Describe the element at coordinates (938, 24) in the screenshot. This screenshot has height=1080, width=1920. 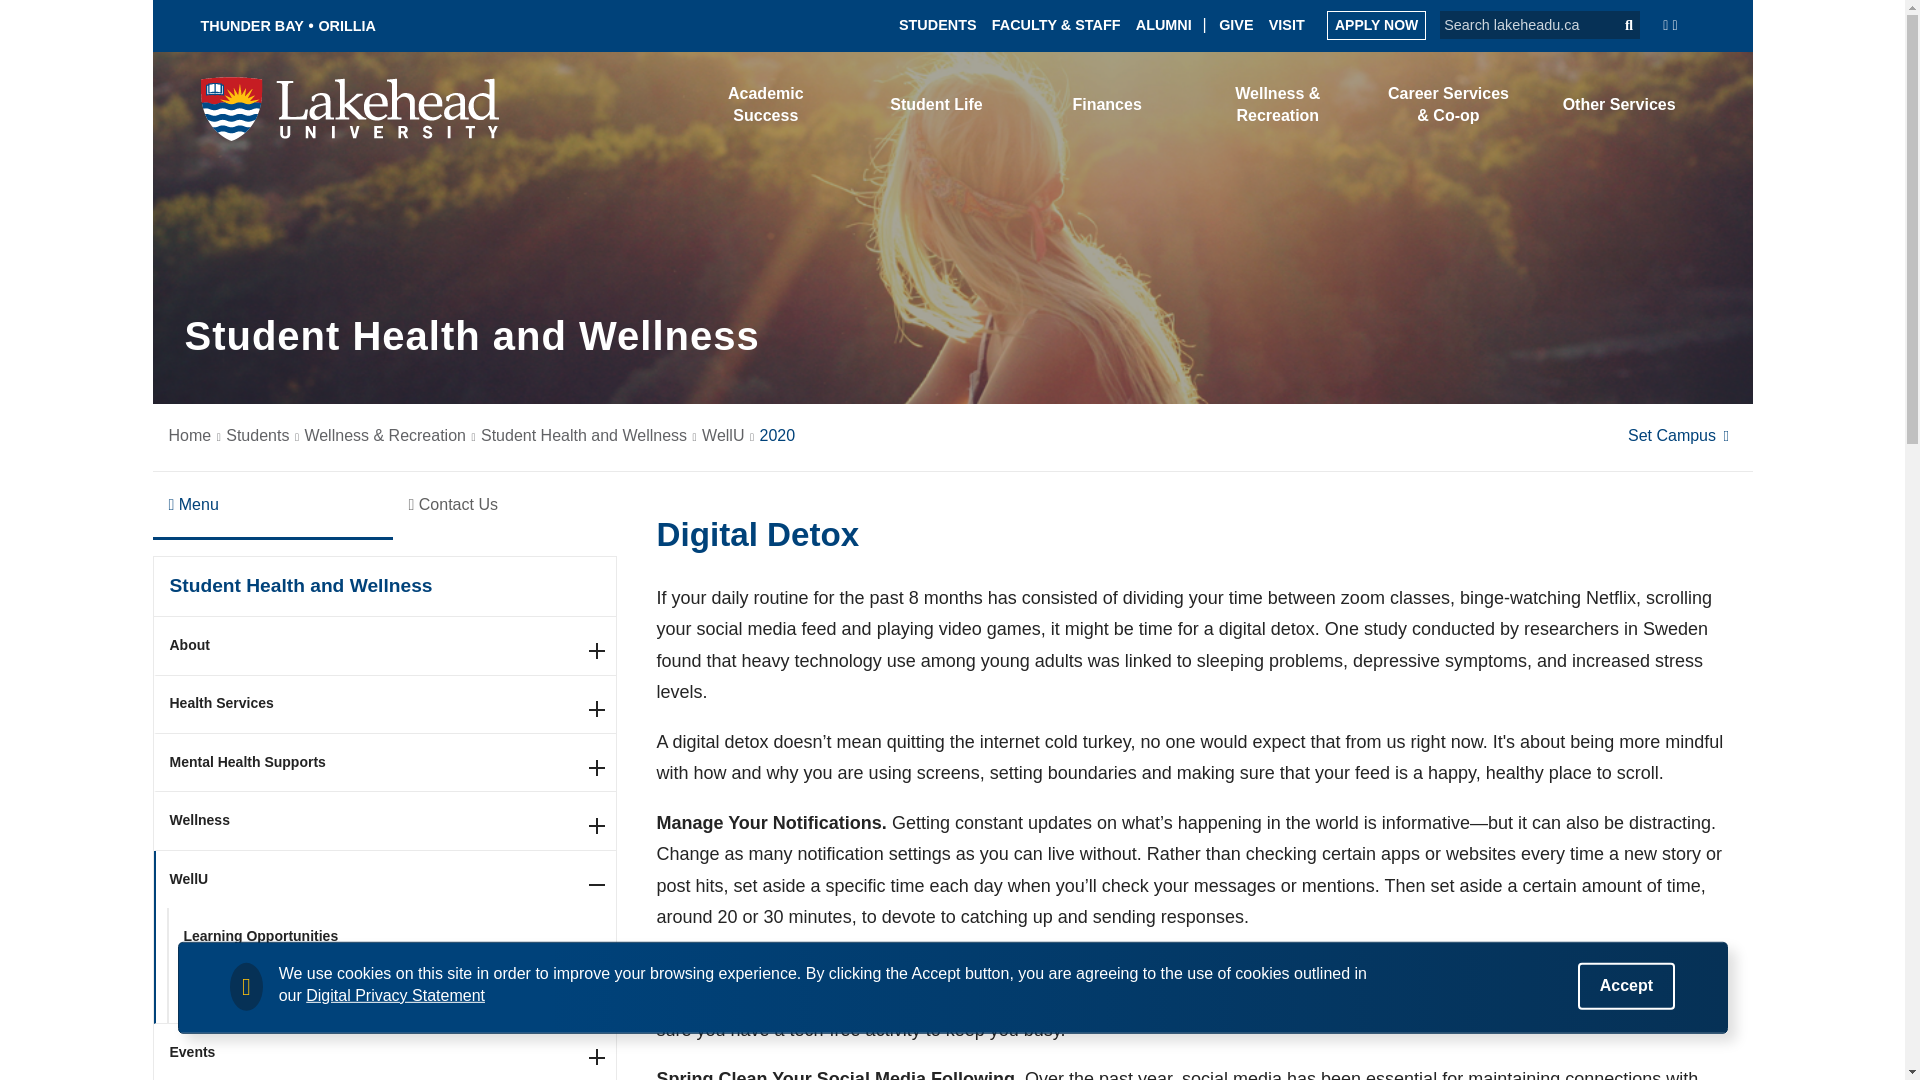
I see `STUDENTS` at that location.